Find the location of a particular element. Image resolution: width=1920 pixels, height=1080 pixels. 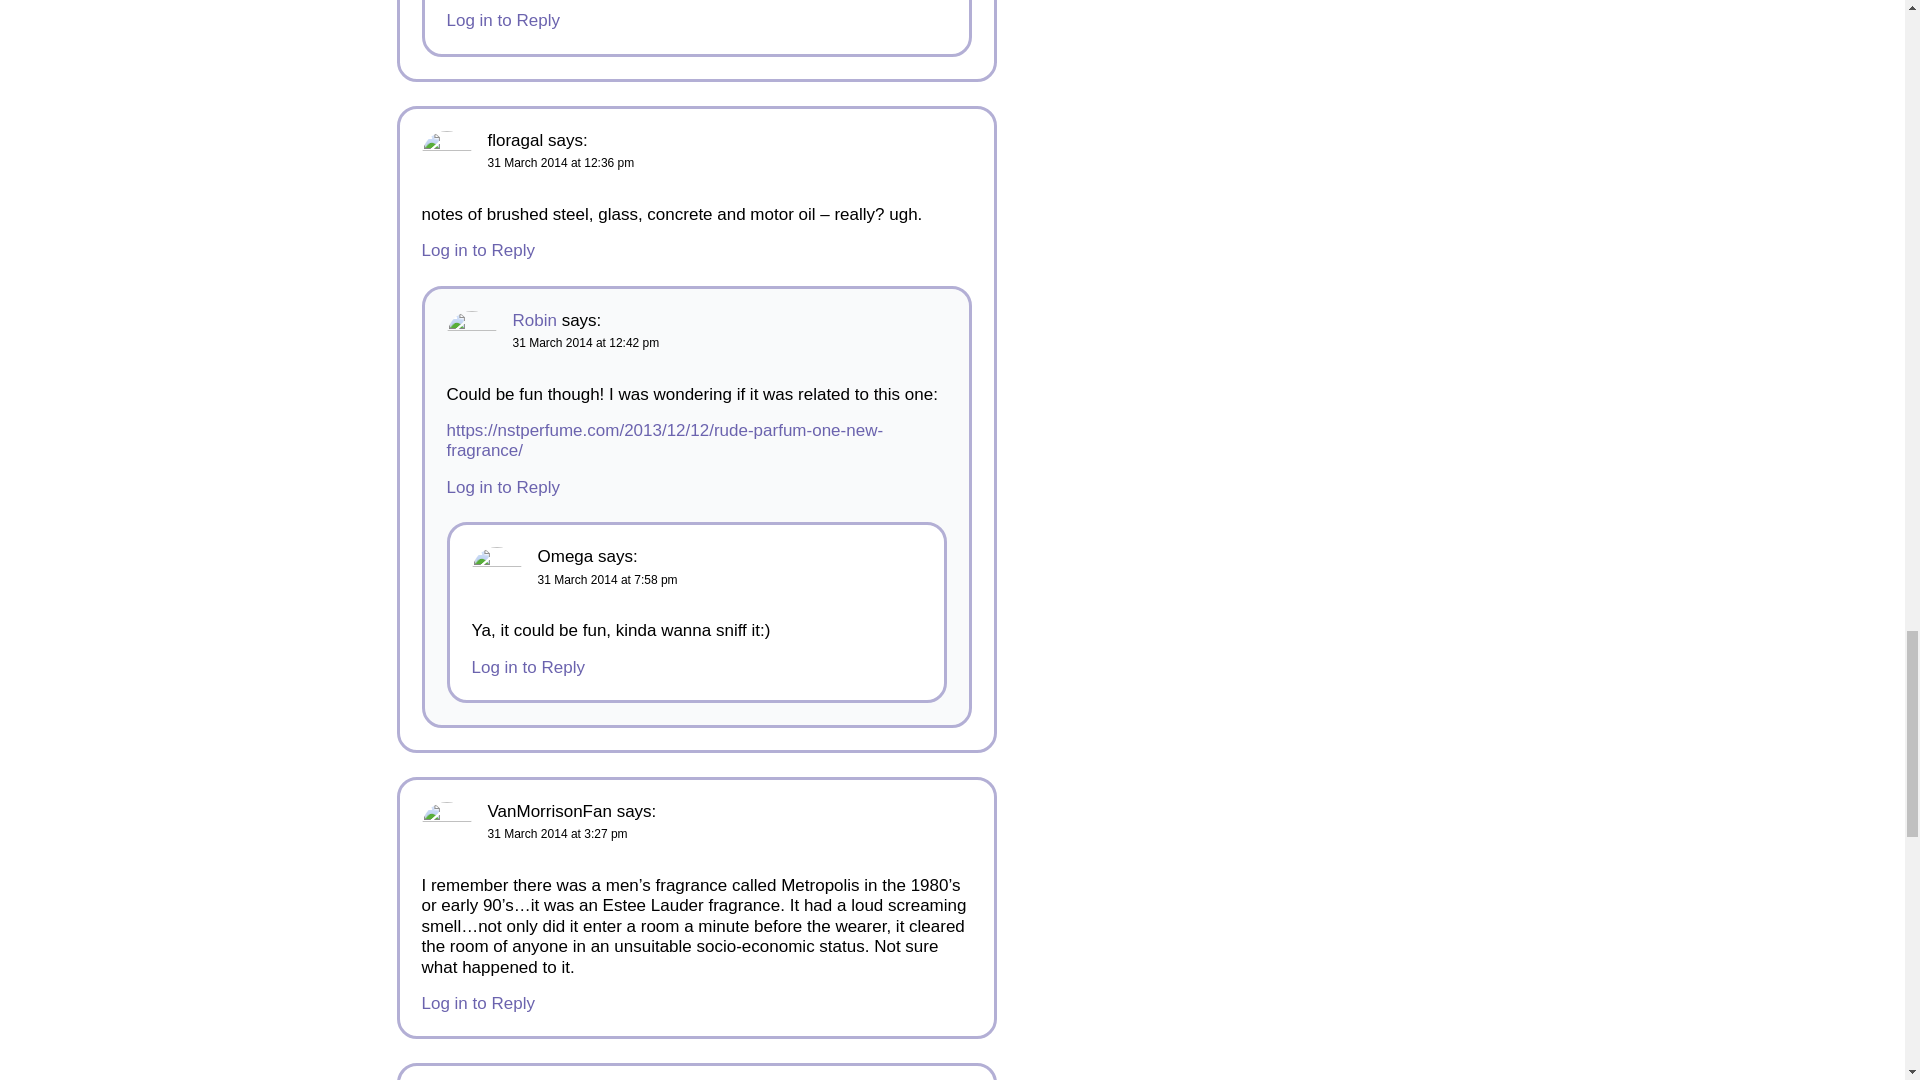

Robin is located at coordinates (534, 320).